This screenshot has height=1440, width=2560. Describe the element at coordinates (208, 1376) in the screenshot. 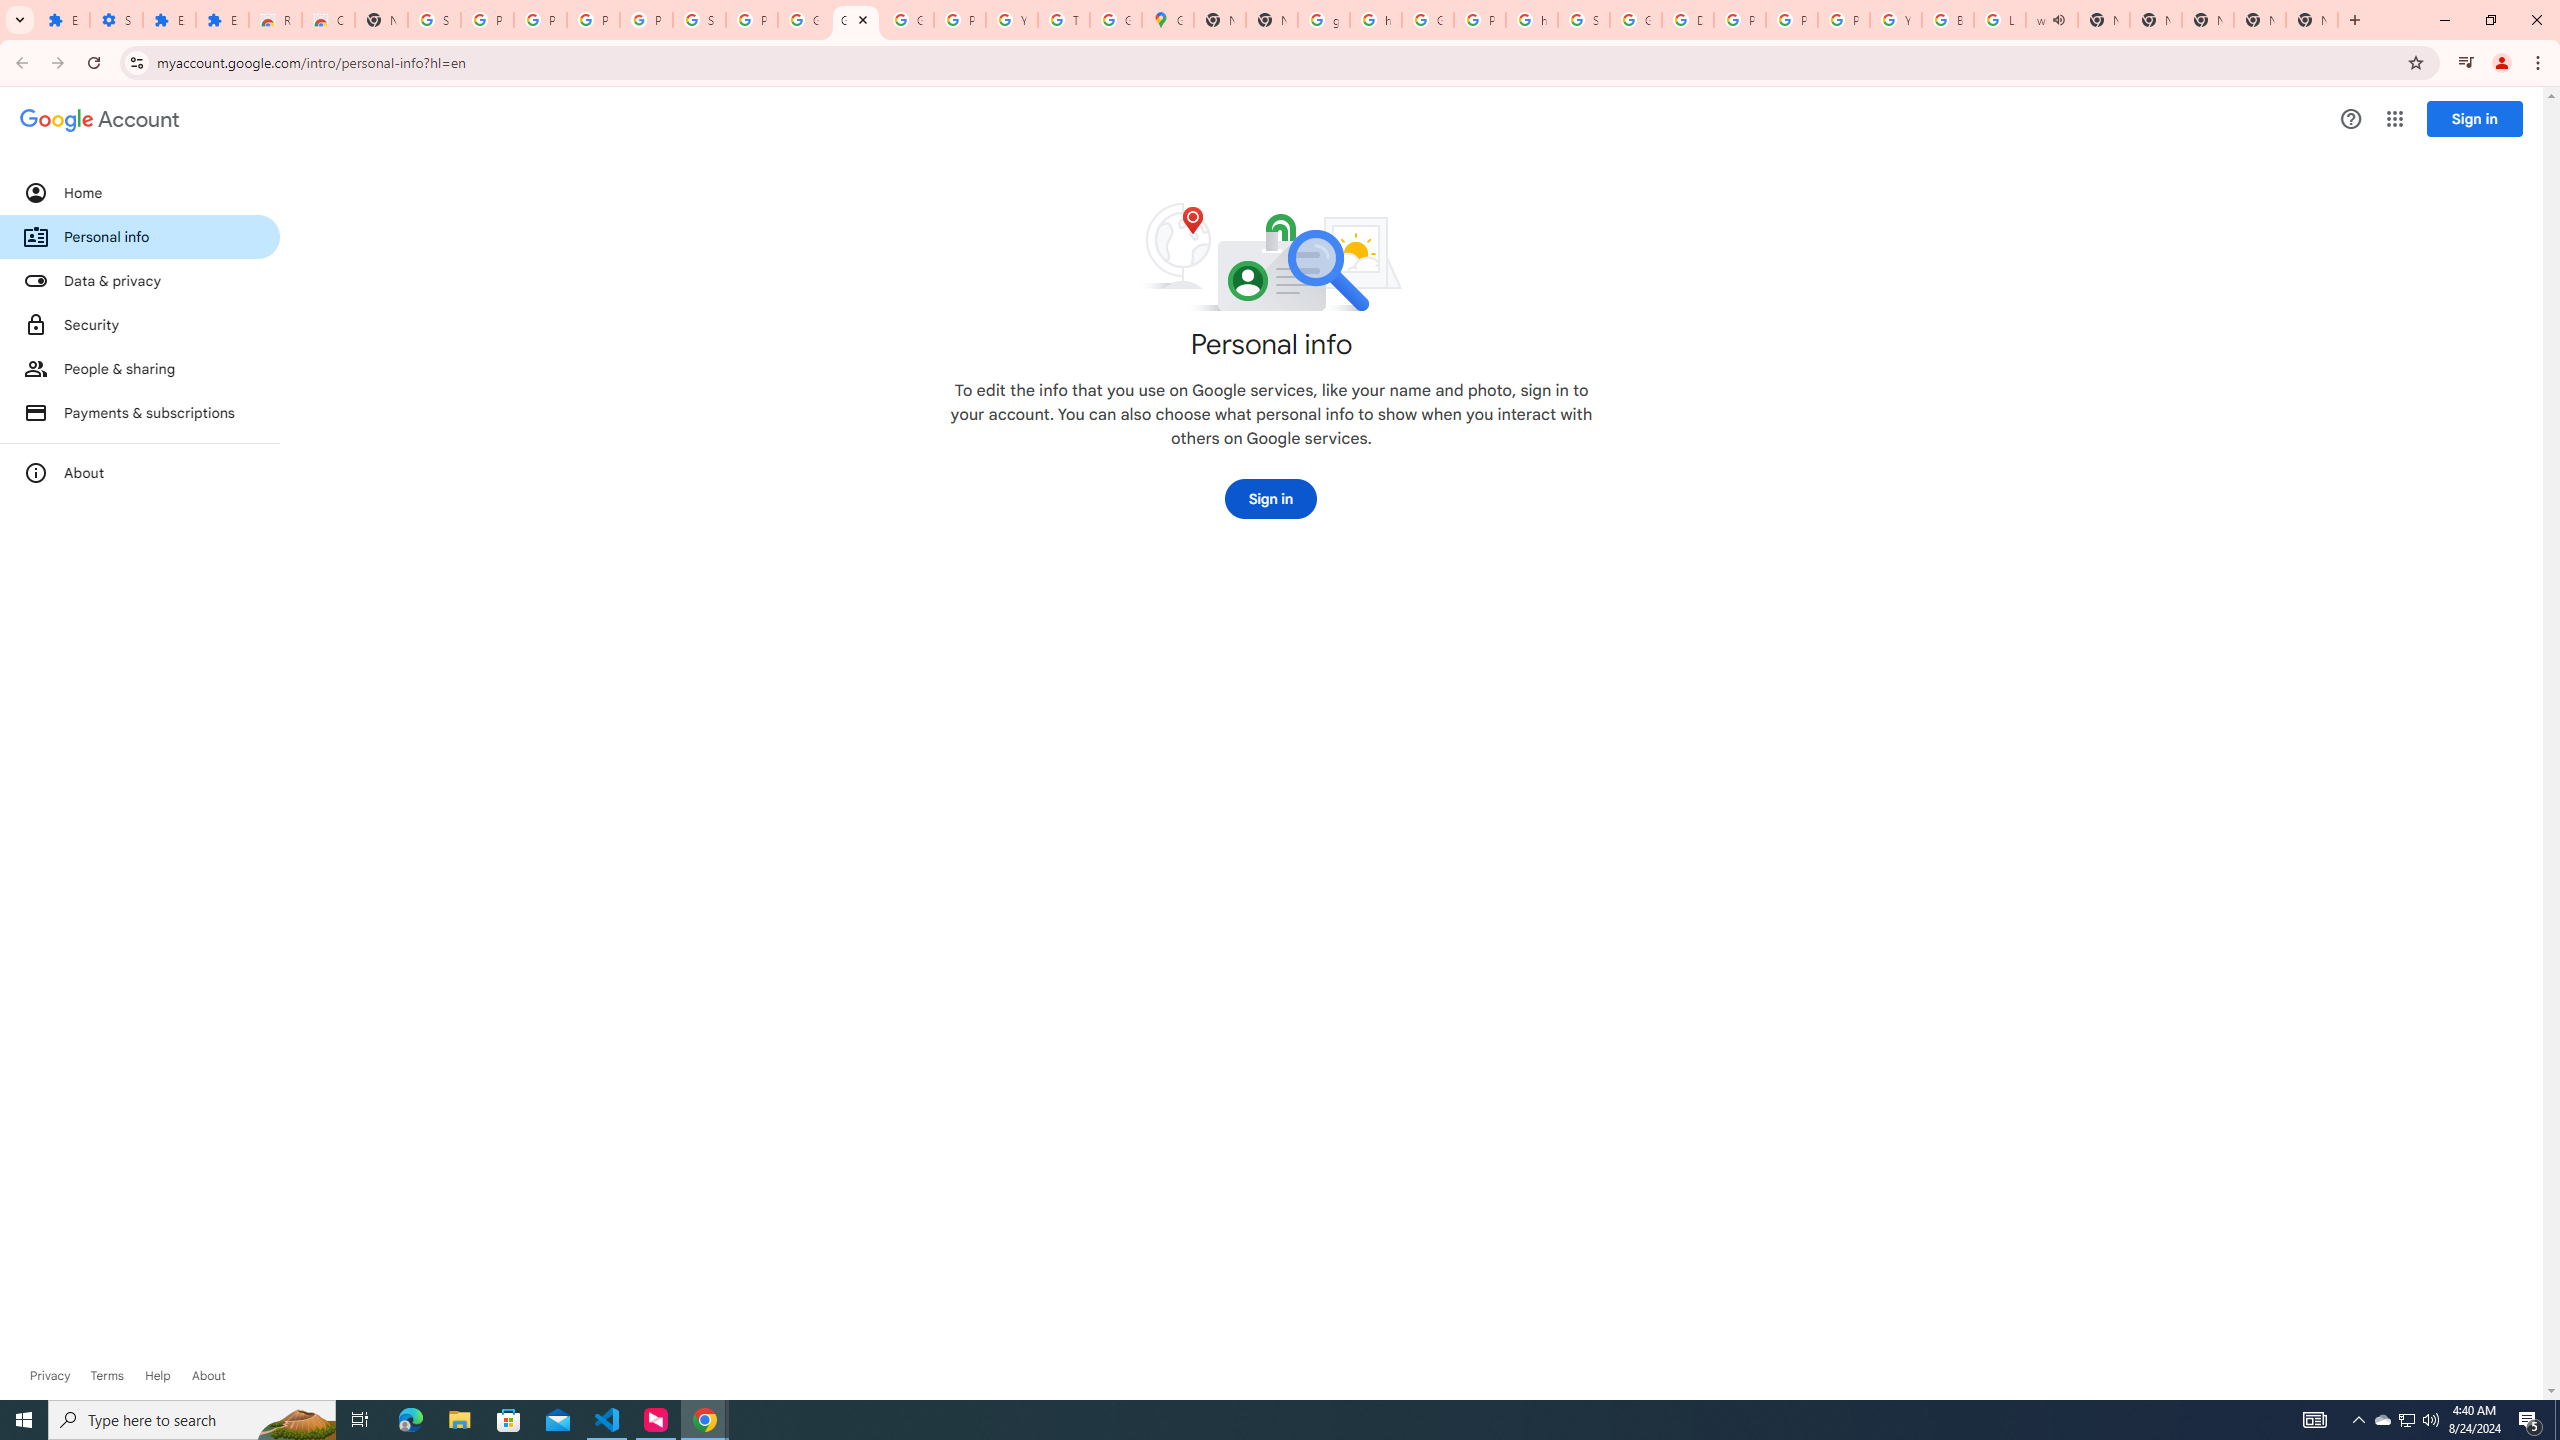

I see `Learn more about Google Account` at that location.